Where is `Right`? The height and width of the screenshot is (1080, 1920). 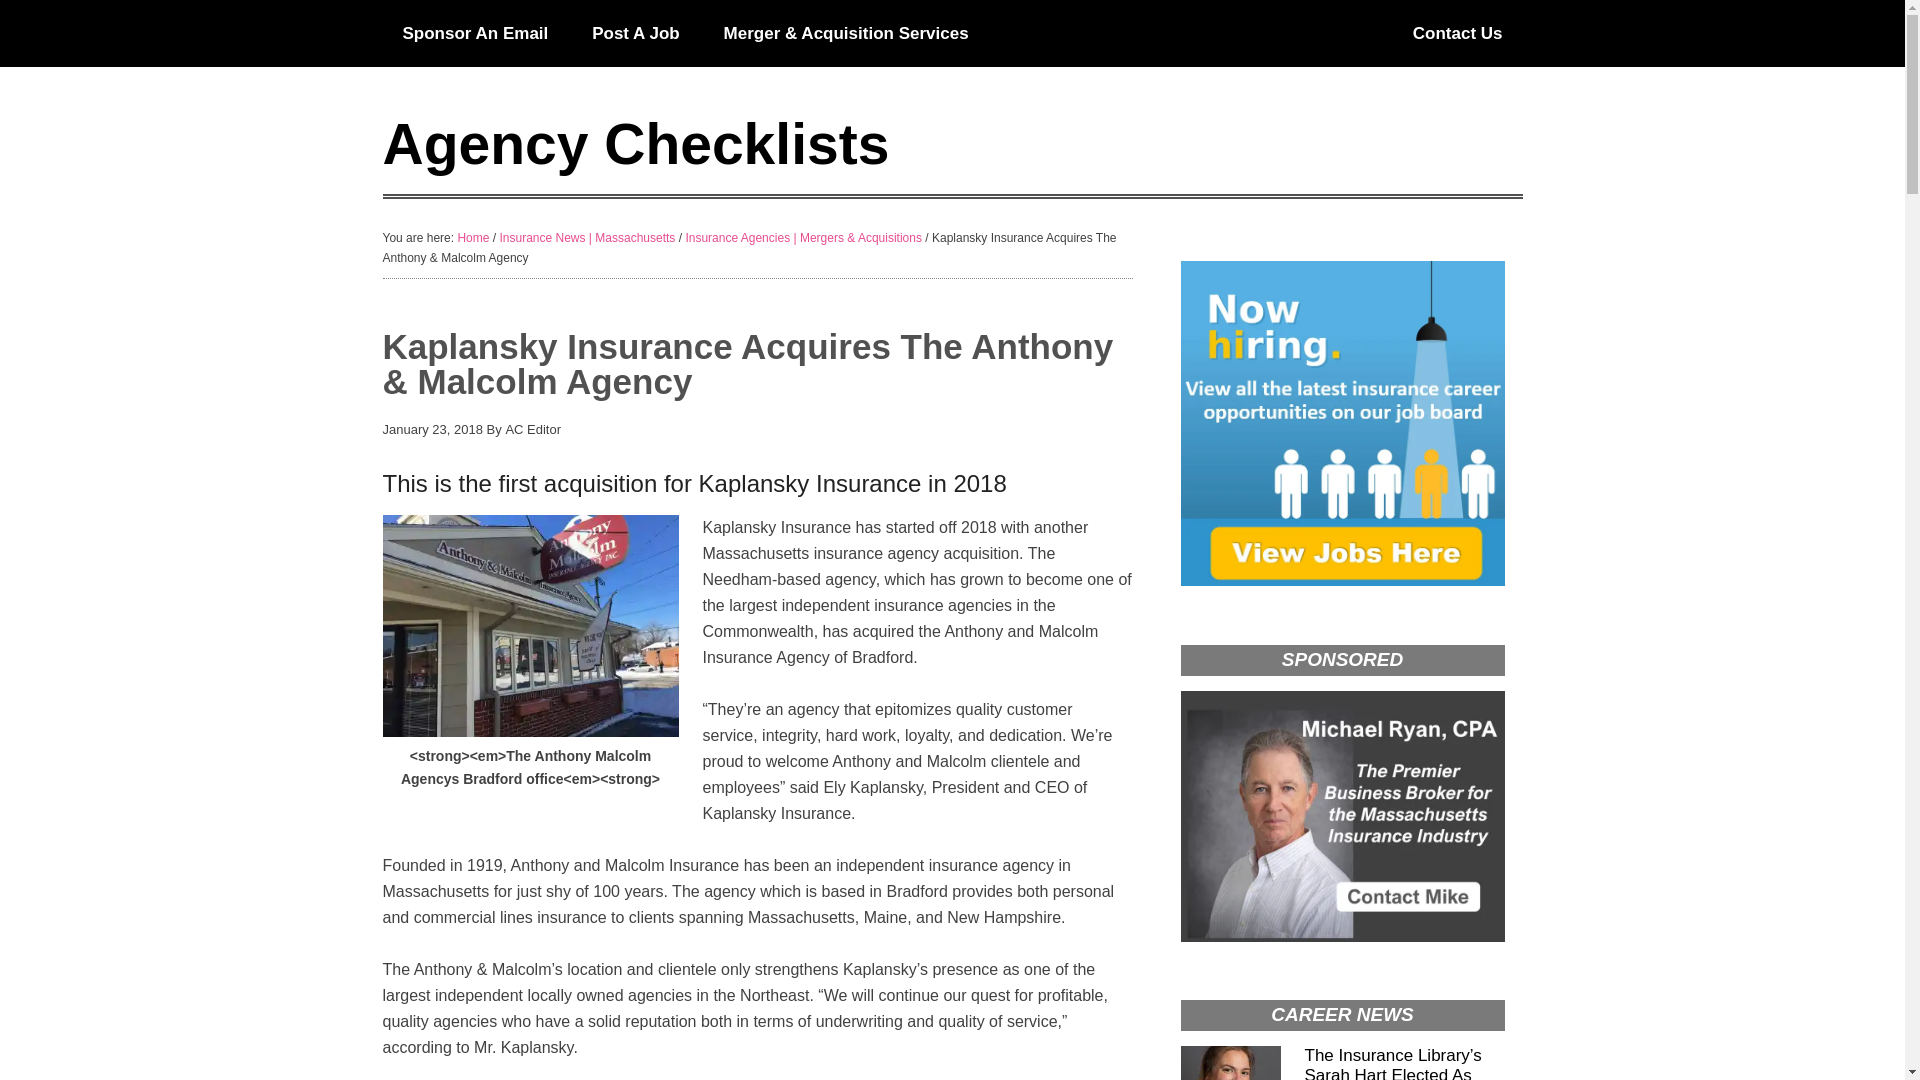
Right is located at coordinates (1458, 33).